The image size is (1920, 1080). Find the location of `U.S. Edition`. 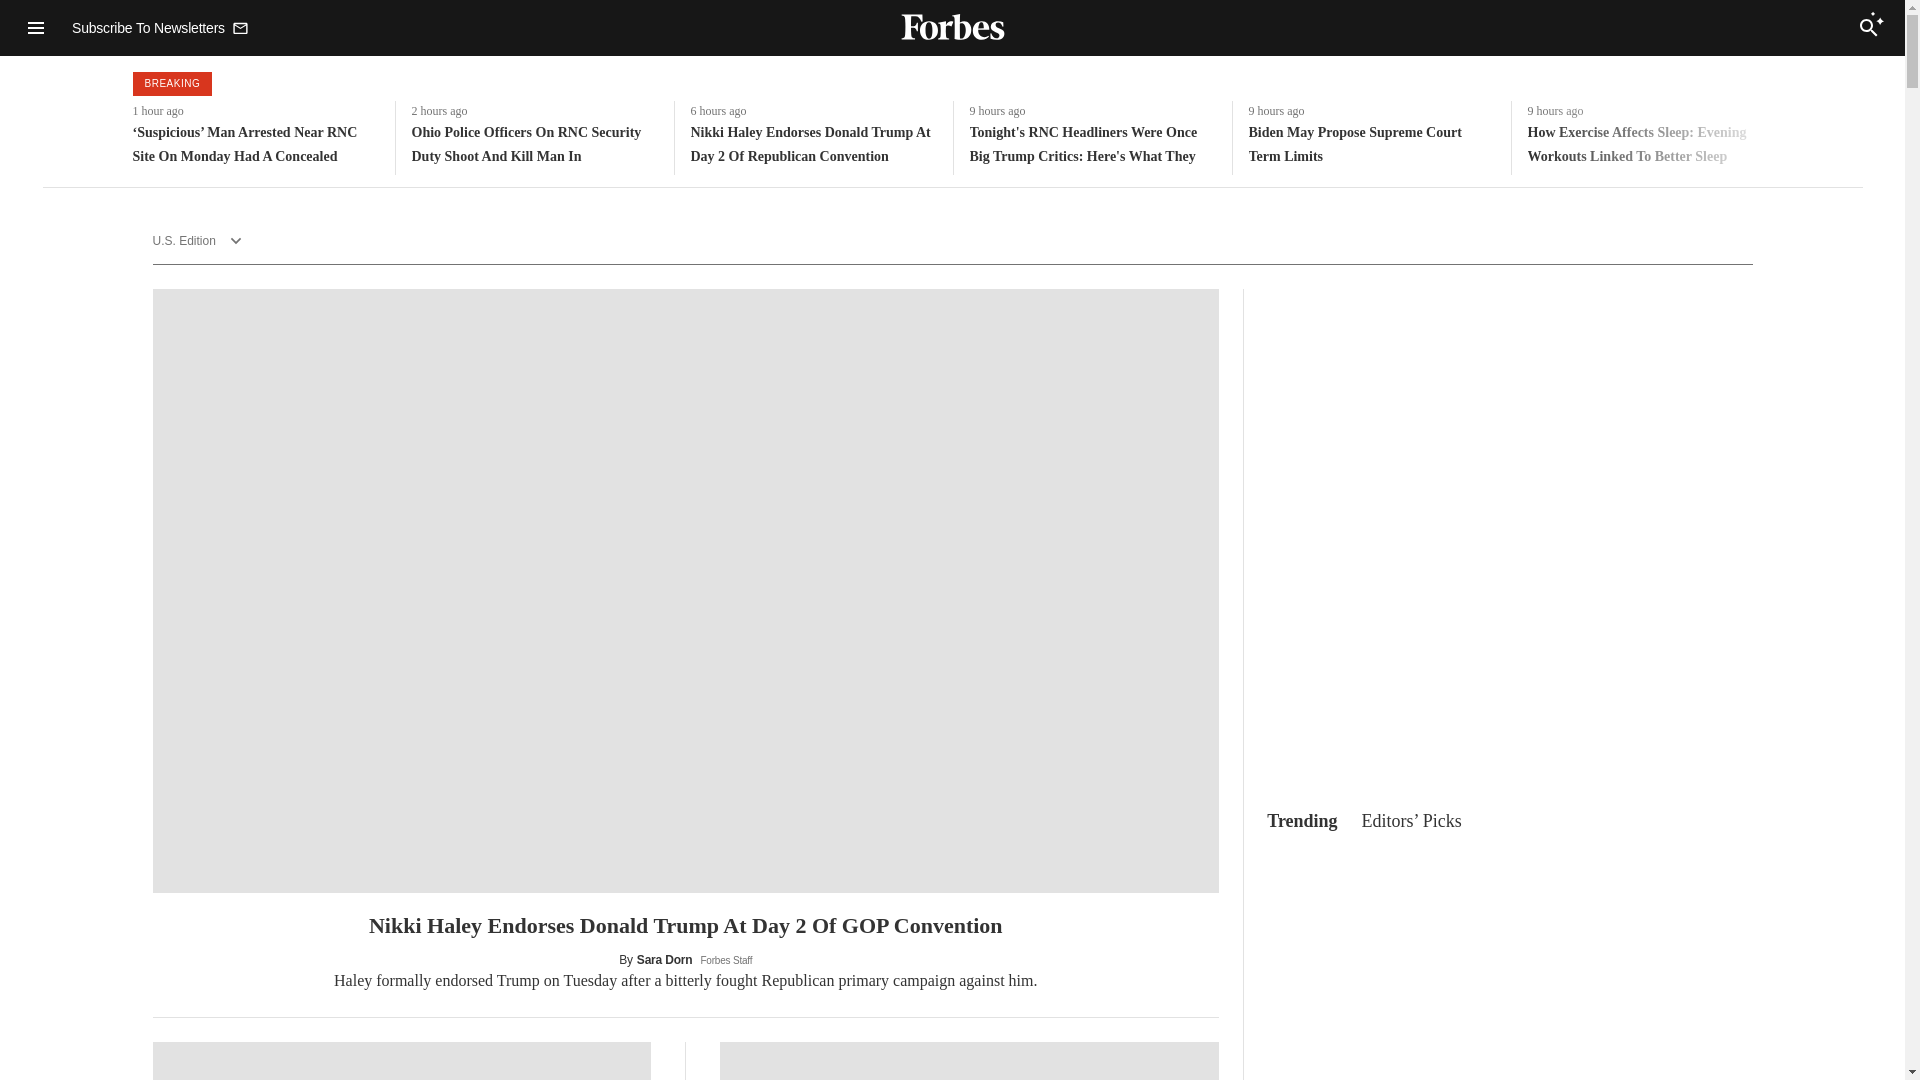

U.S. Edition is located at coordinates (204, 241).